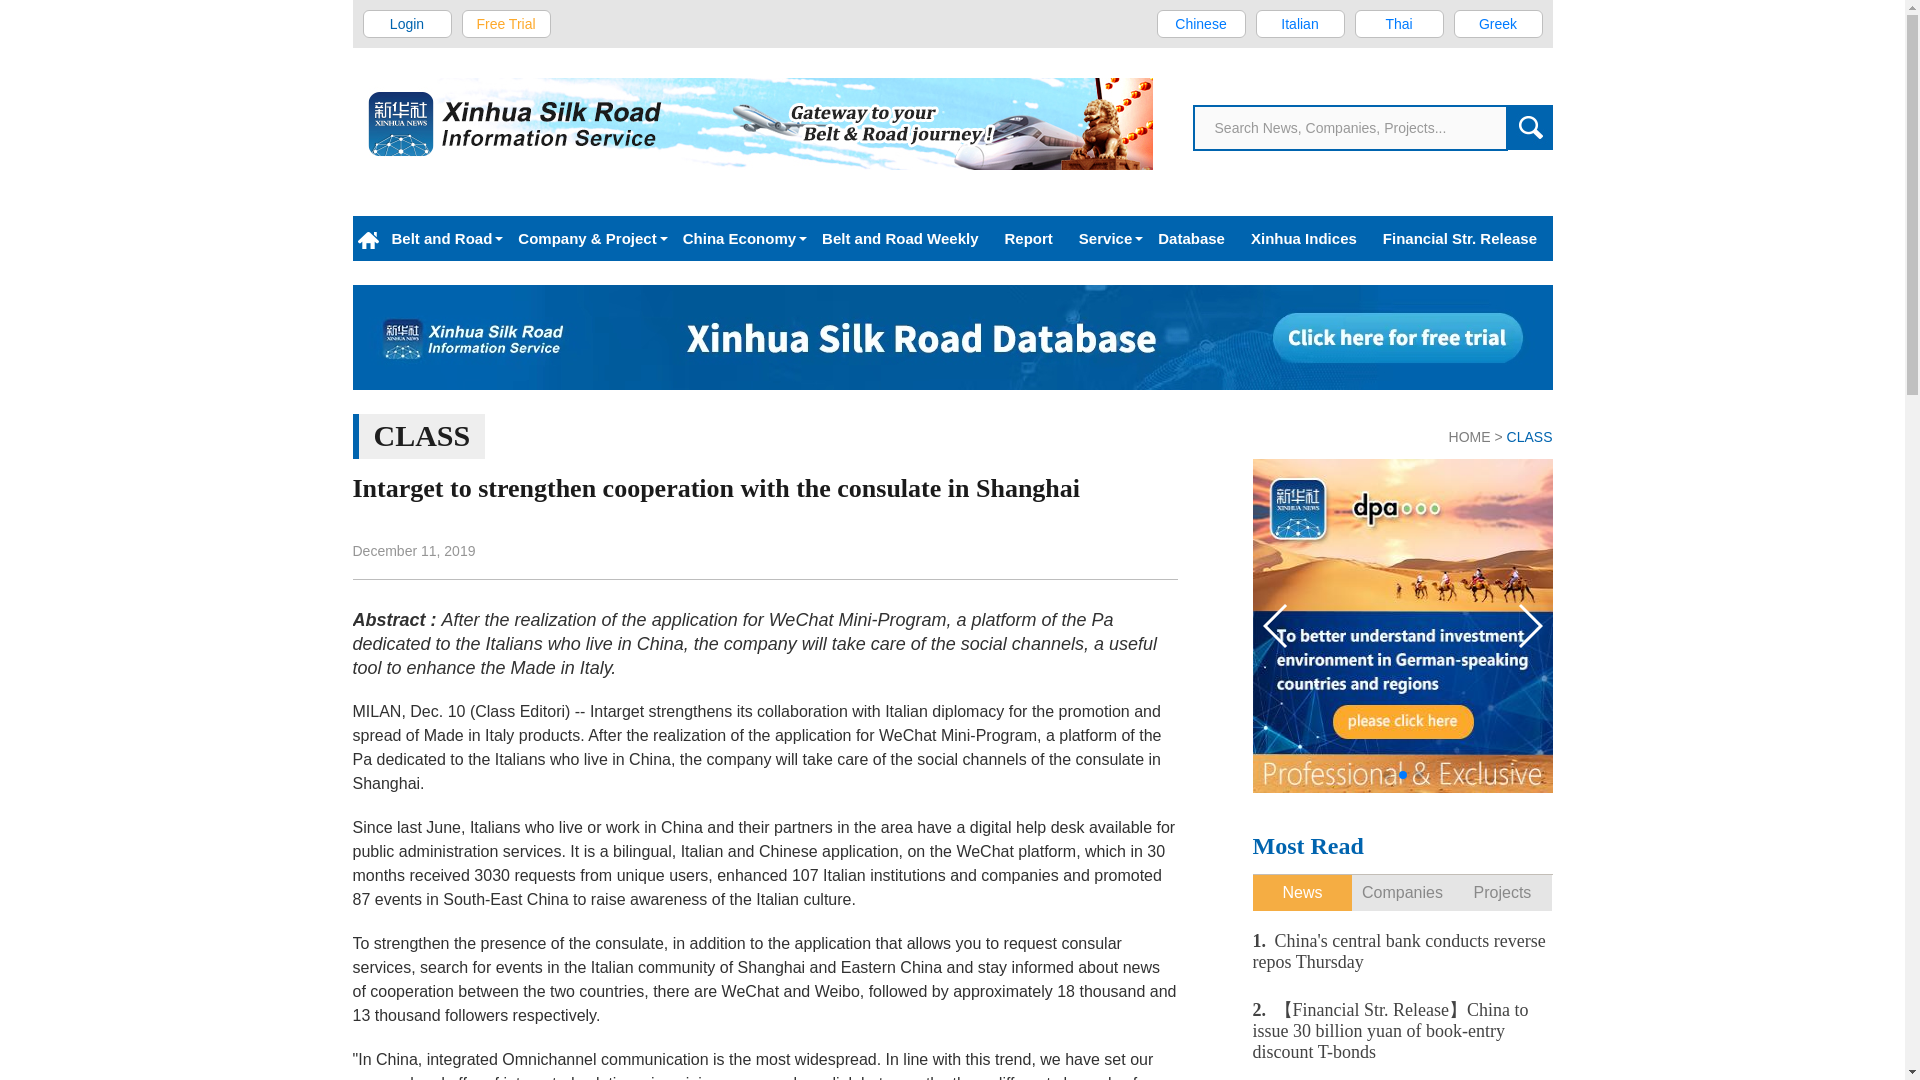 The image size is (1920, 1080). Describe the element at coordinates (1300, 23) in the screenshot. I see `Italian` at that location.